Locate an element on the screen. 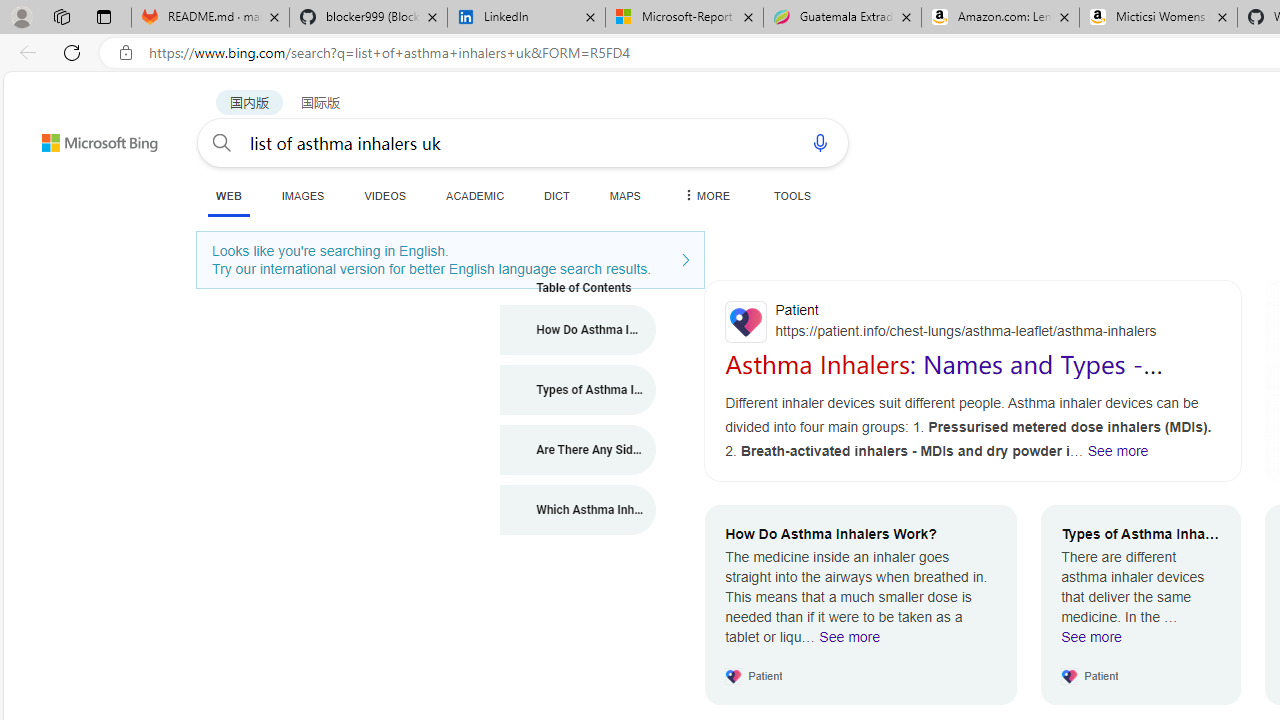  Dropdown Menu is located at coordinates (705, 195).